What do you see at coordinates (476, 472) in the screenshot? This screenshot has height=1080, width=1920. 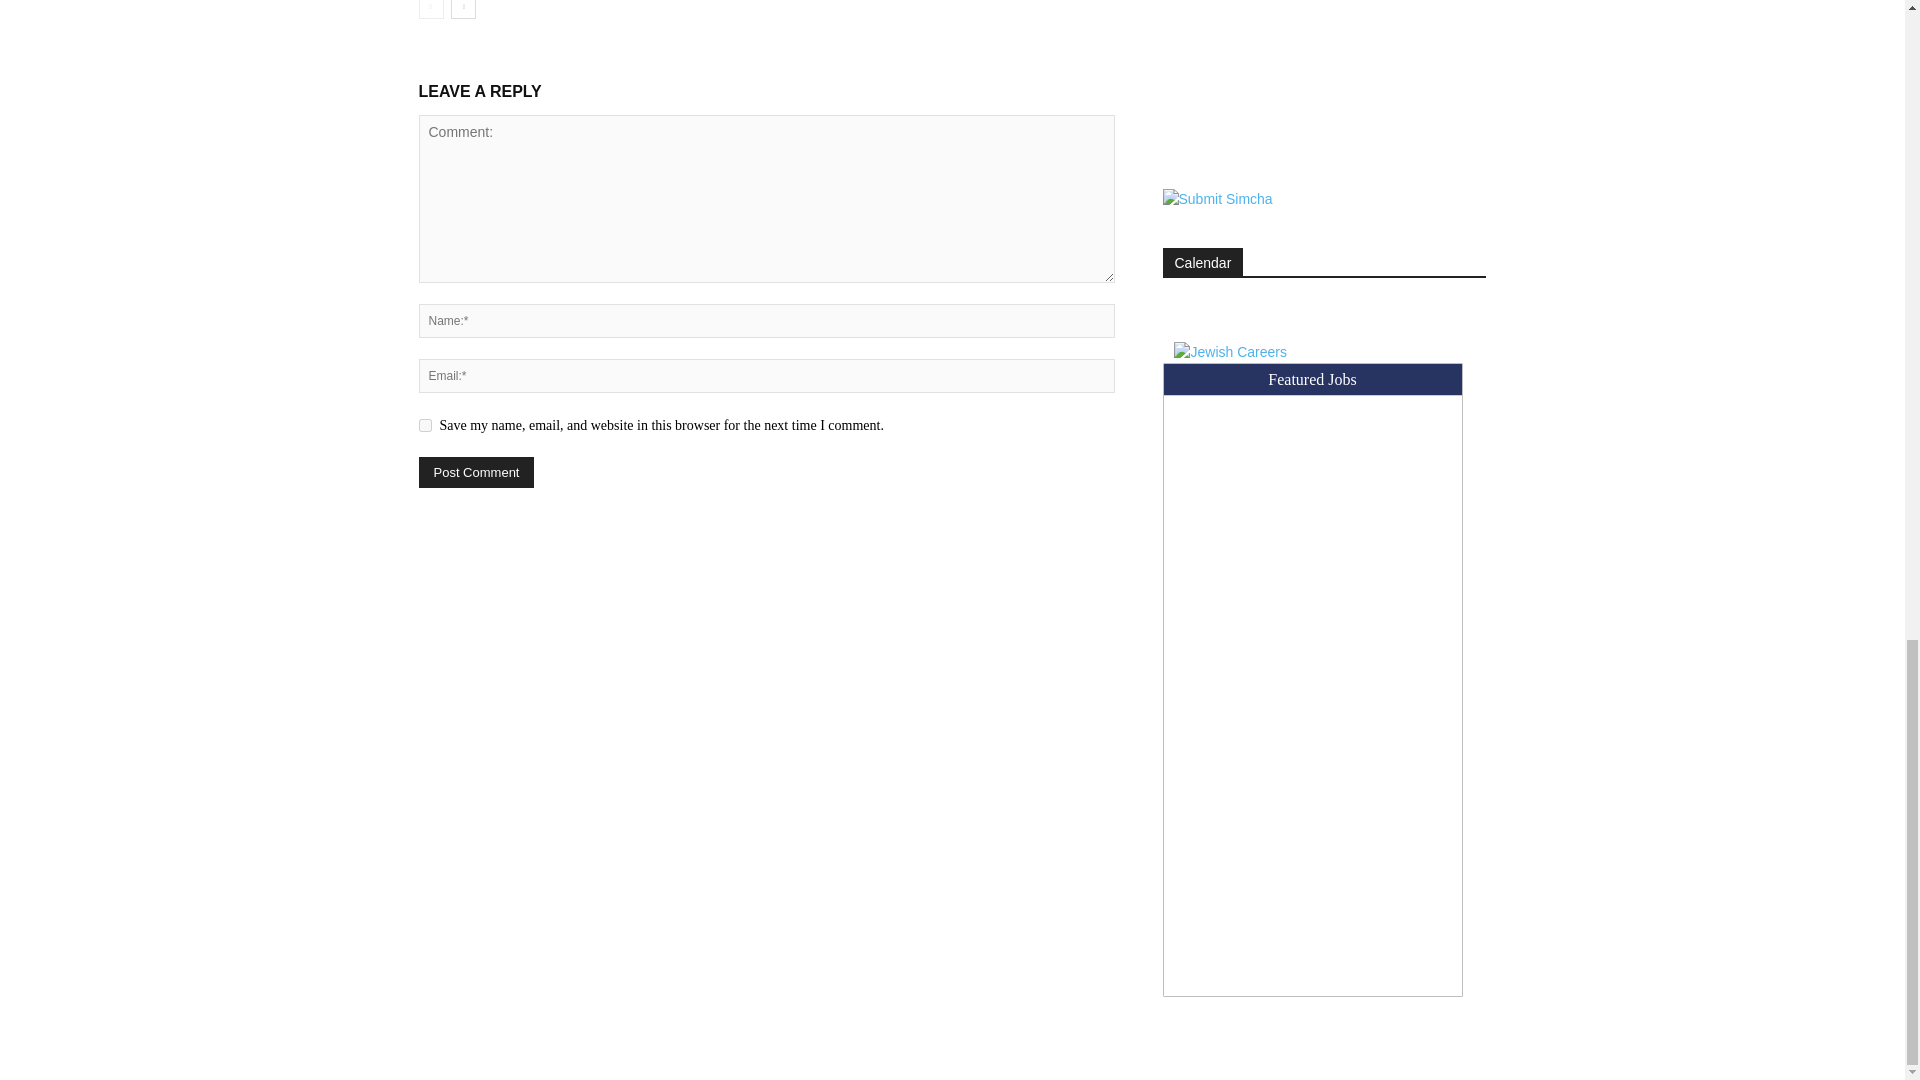 I see `Post Comment` at bounding box center [476, 472].